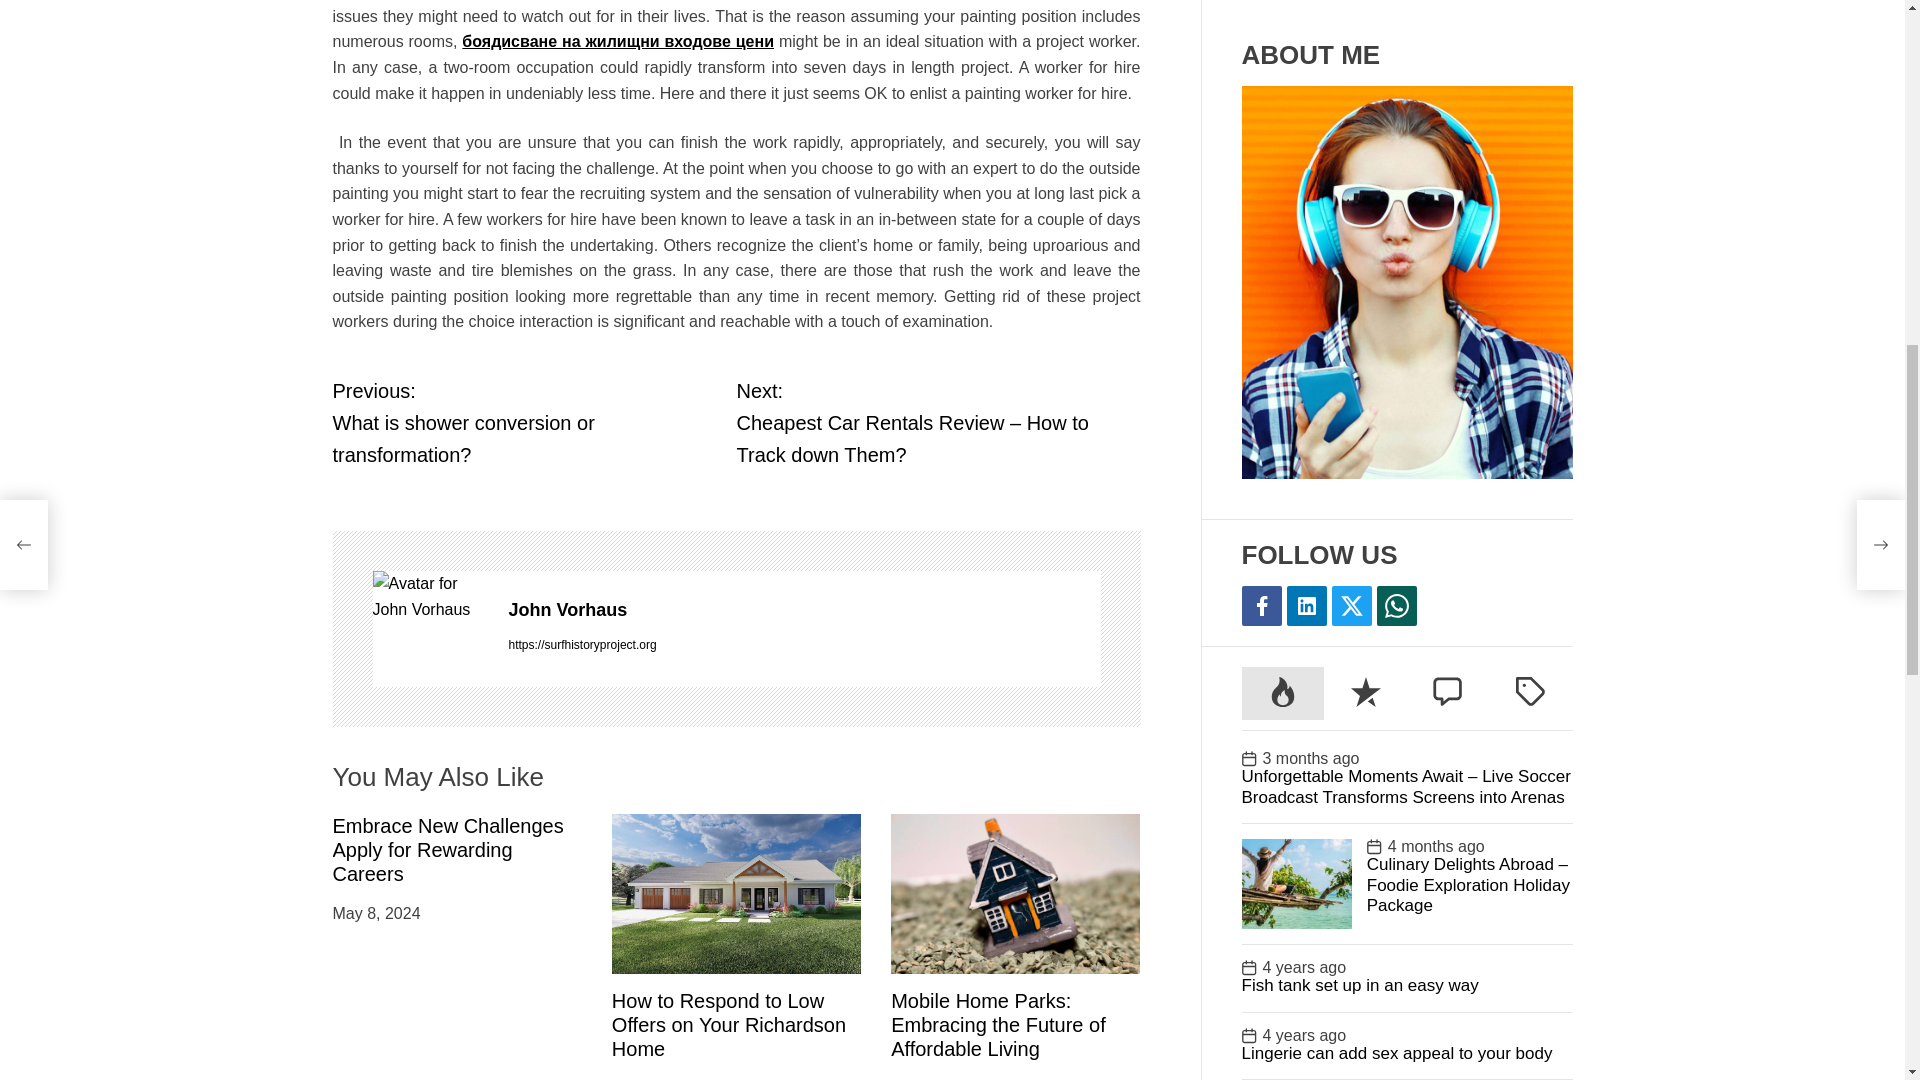 This screenshot has width=1920, height=1080. Describe the element at coordinates (430, 596) in the screenshot. I see `John Vorhaus` at that location.